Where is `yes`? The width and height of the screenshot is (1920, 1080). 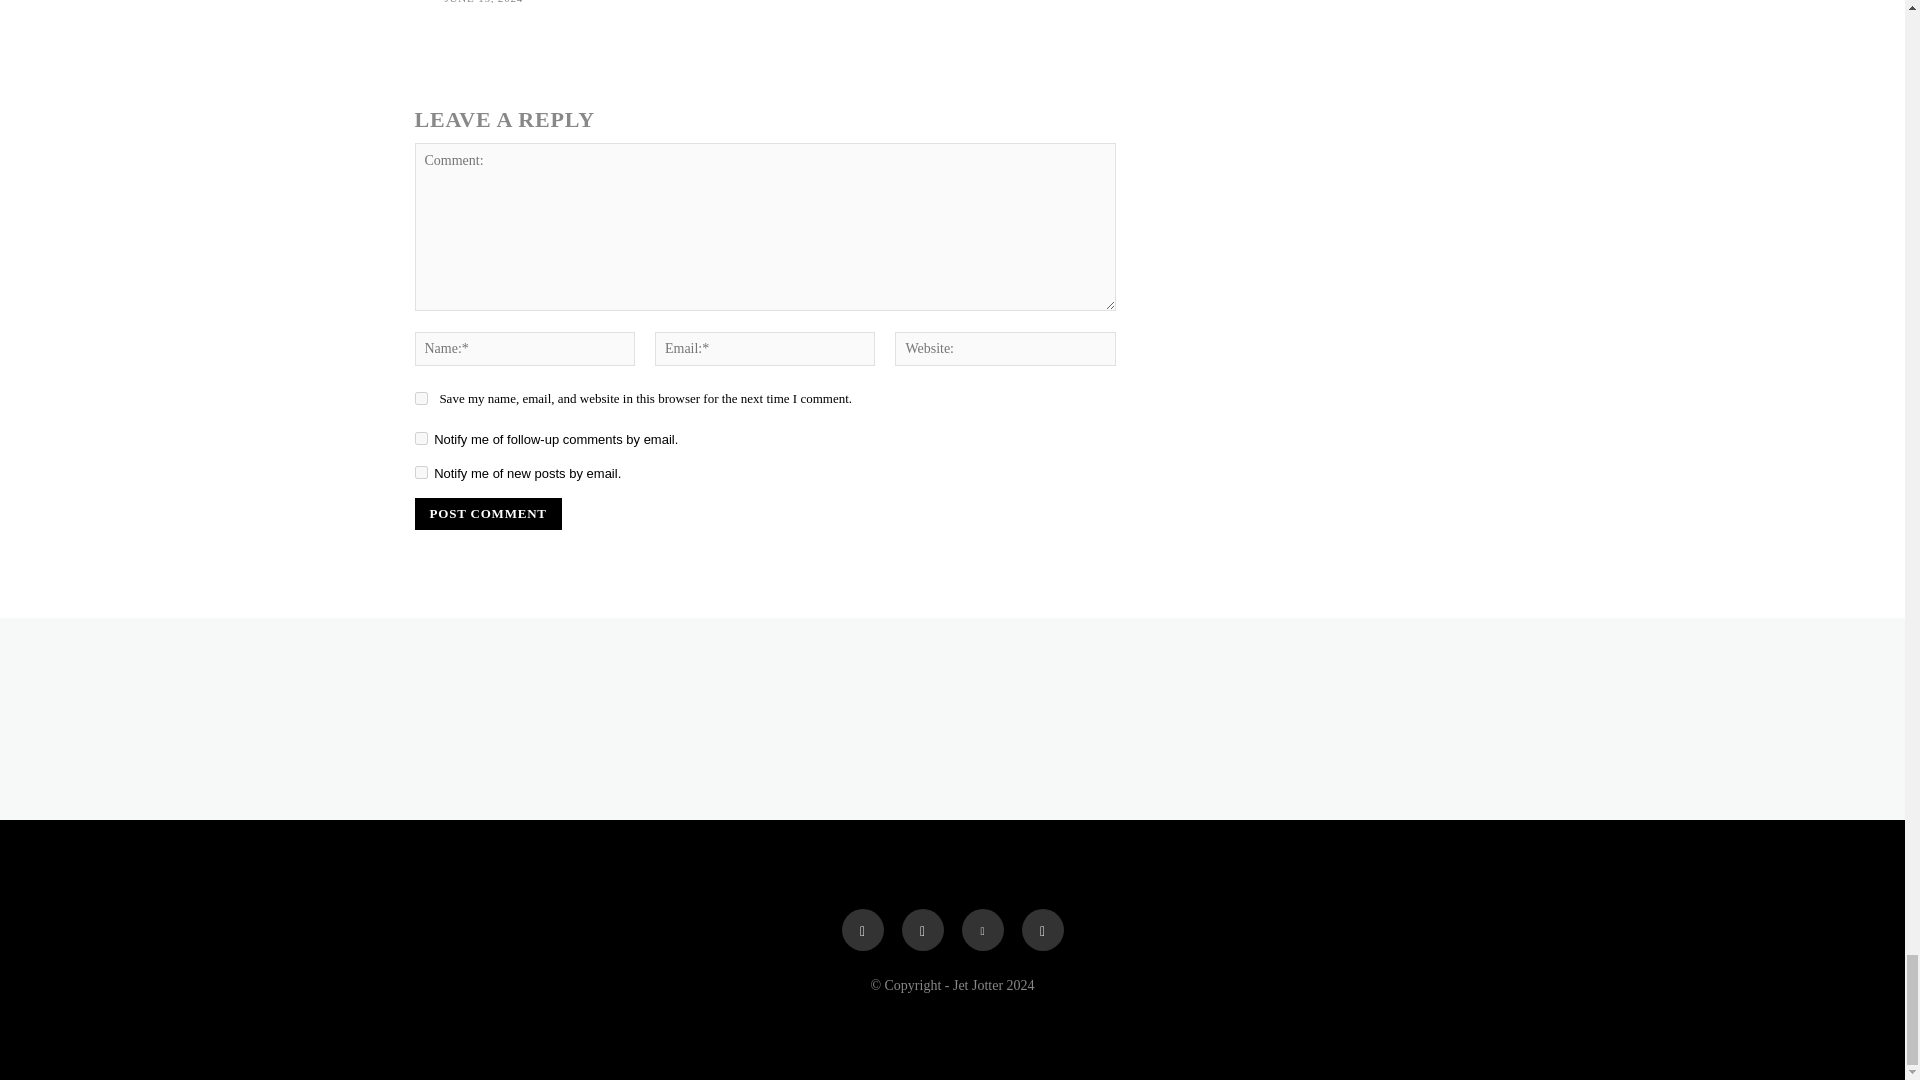 yes is located at coordinates (420, 398).